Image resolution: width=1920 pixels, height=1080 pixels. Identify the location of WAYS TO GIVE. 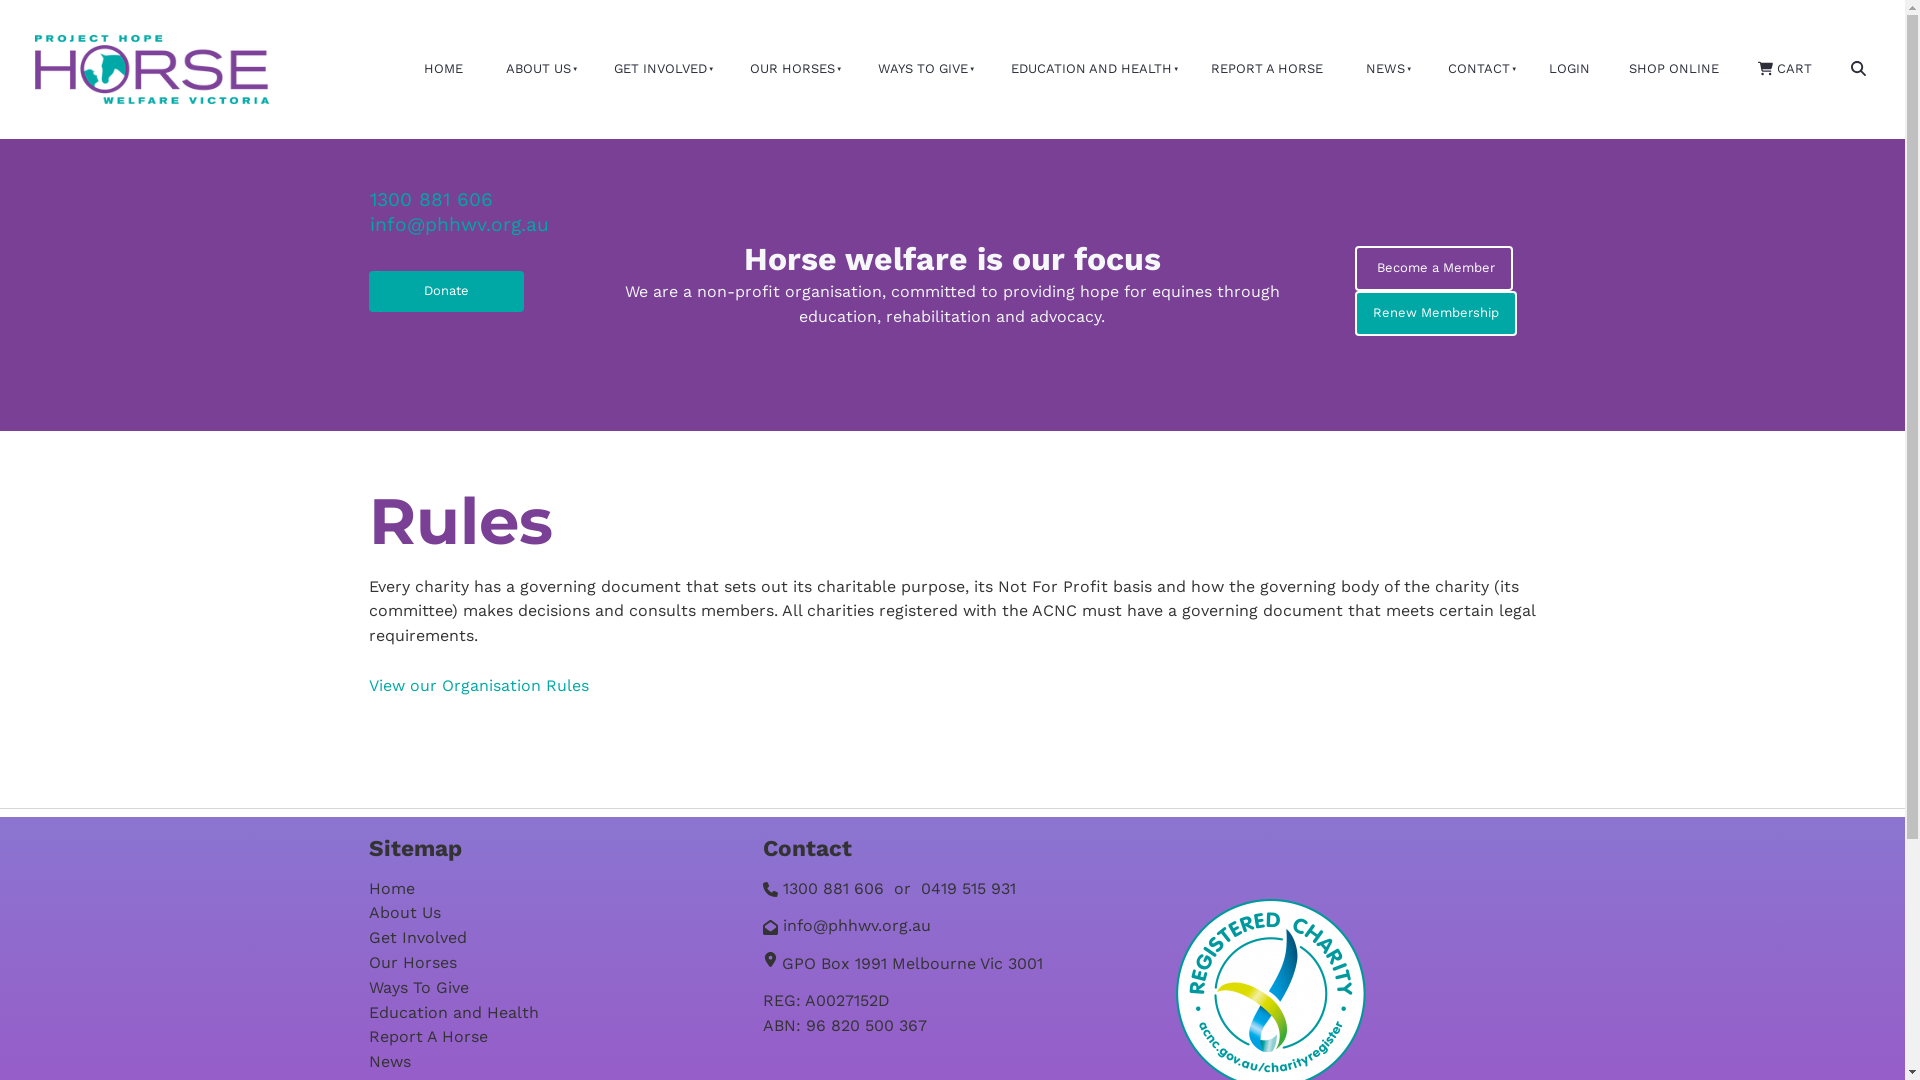
(920, 70).